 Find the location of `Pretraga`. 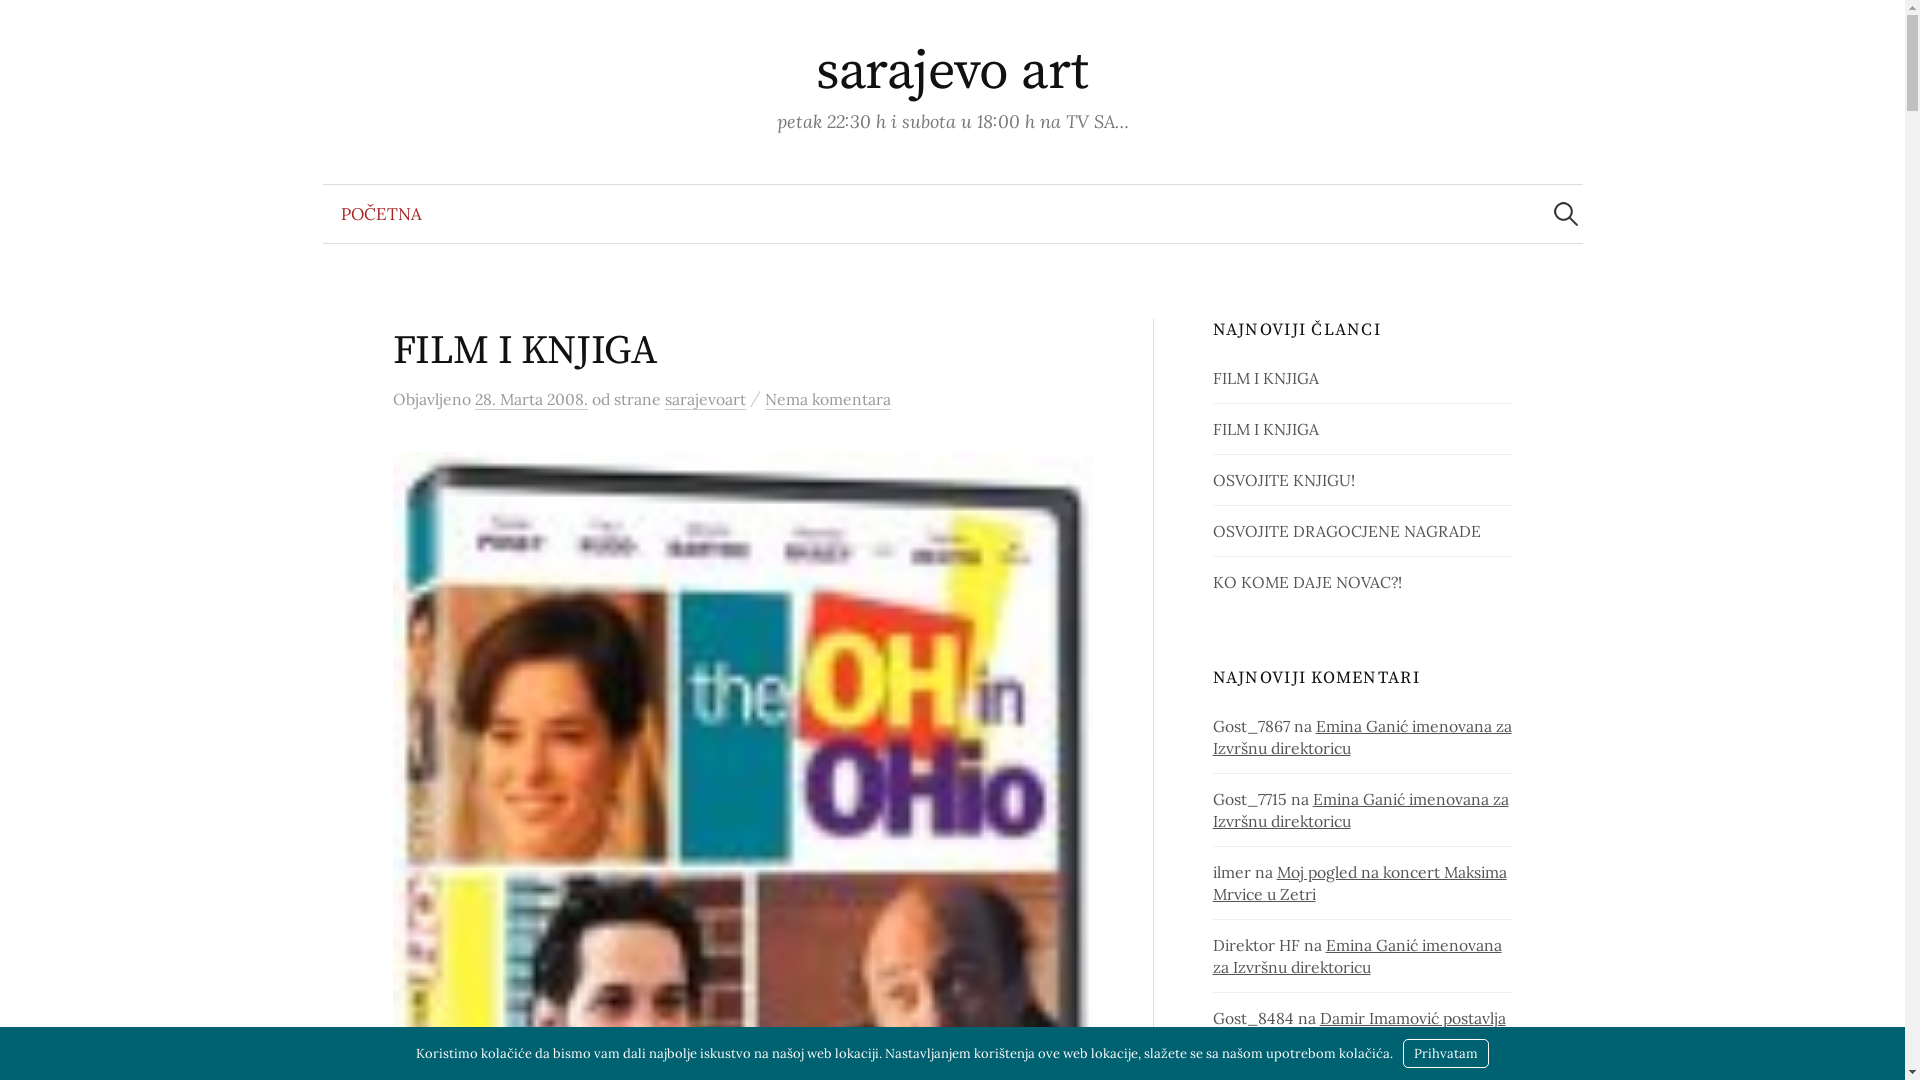

Pretraga is located at coordinates (25, 25).